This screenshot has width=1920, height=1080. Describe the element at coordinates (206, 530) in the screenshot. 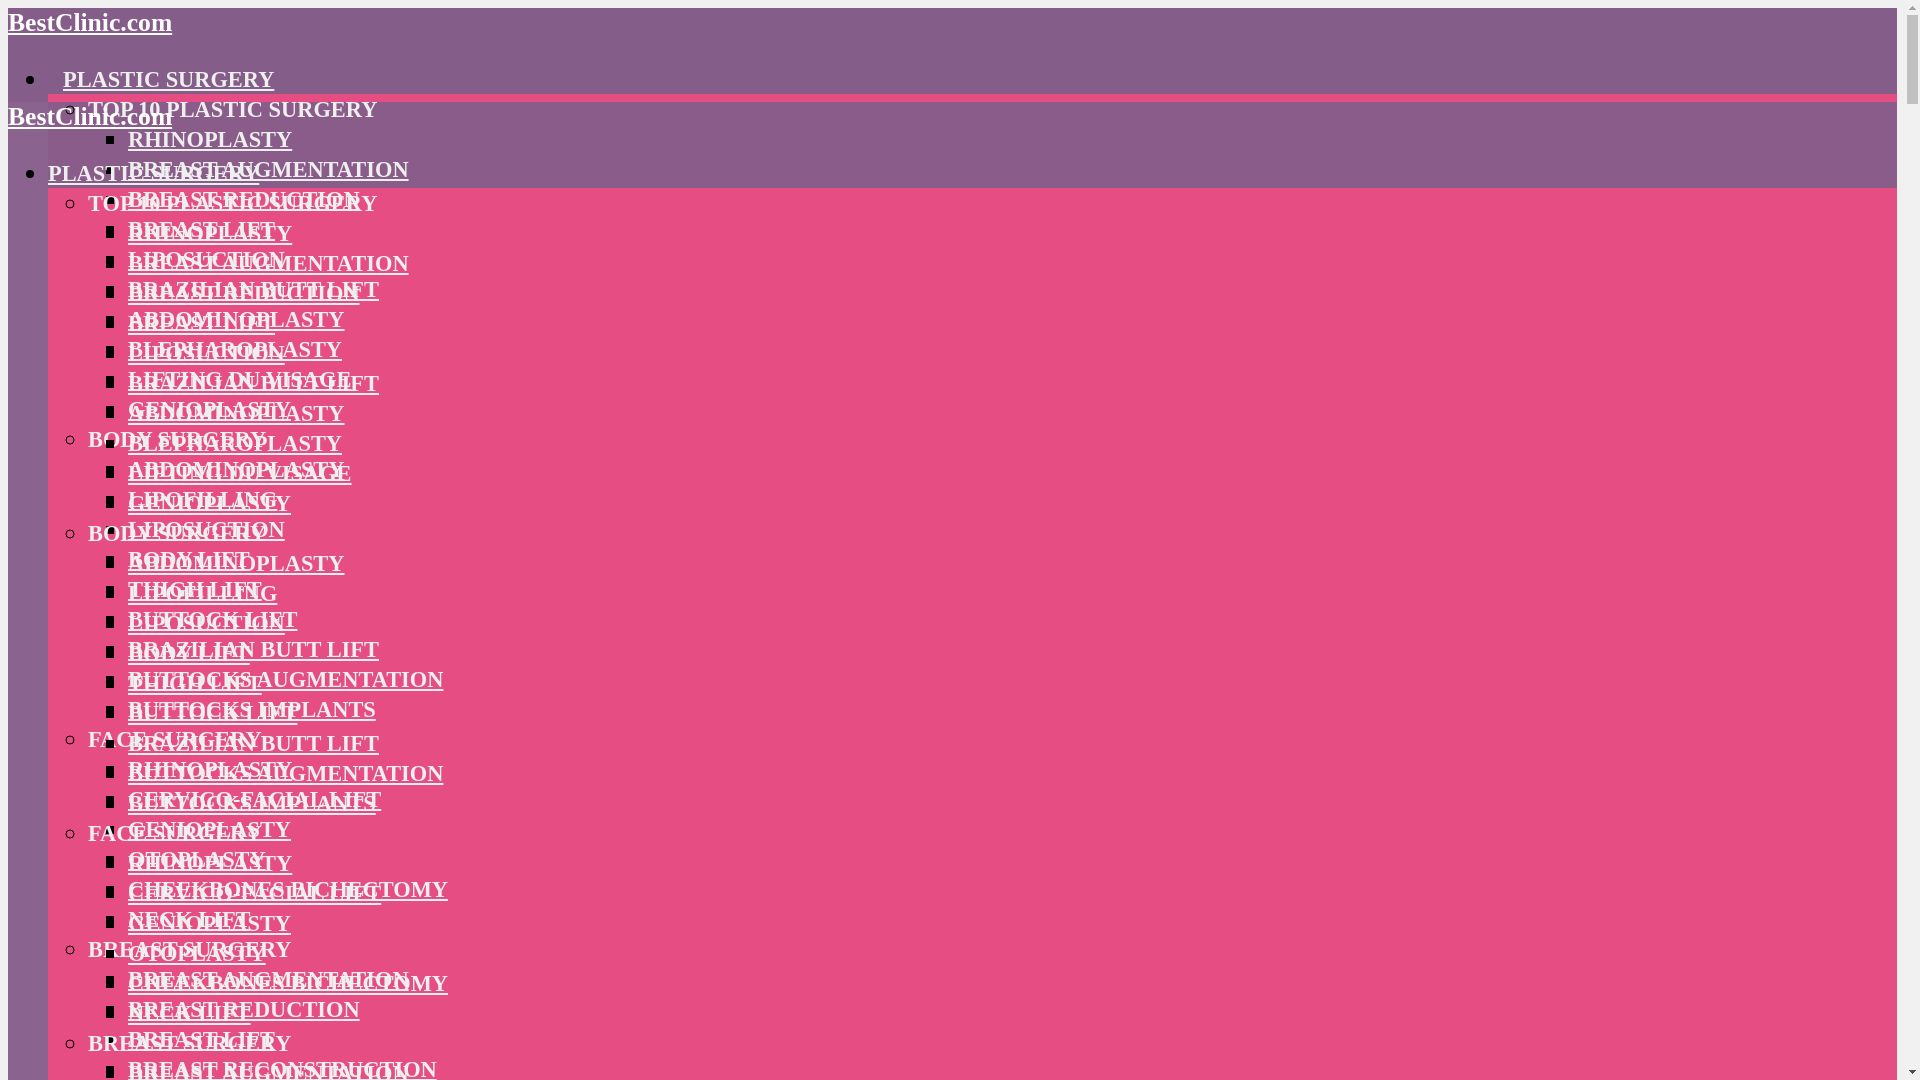

I see `LIPOSUCTION` at that location.